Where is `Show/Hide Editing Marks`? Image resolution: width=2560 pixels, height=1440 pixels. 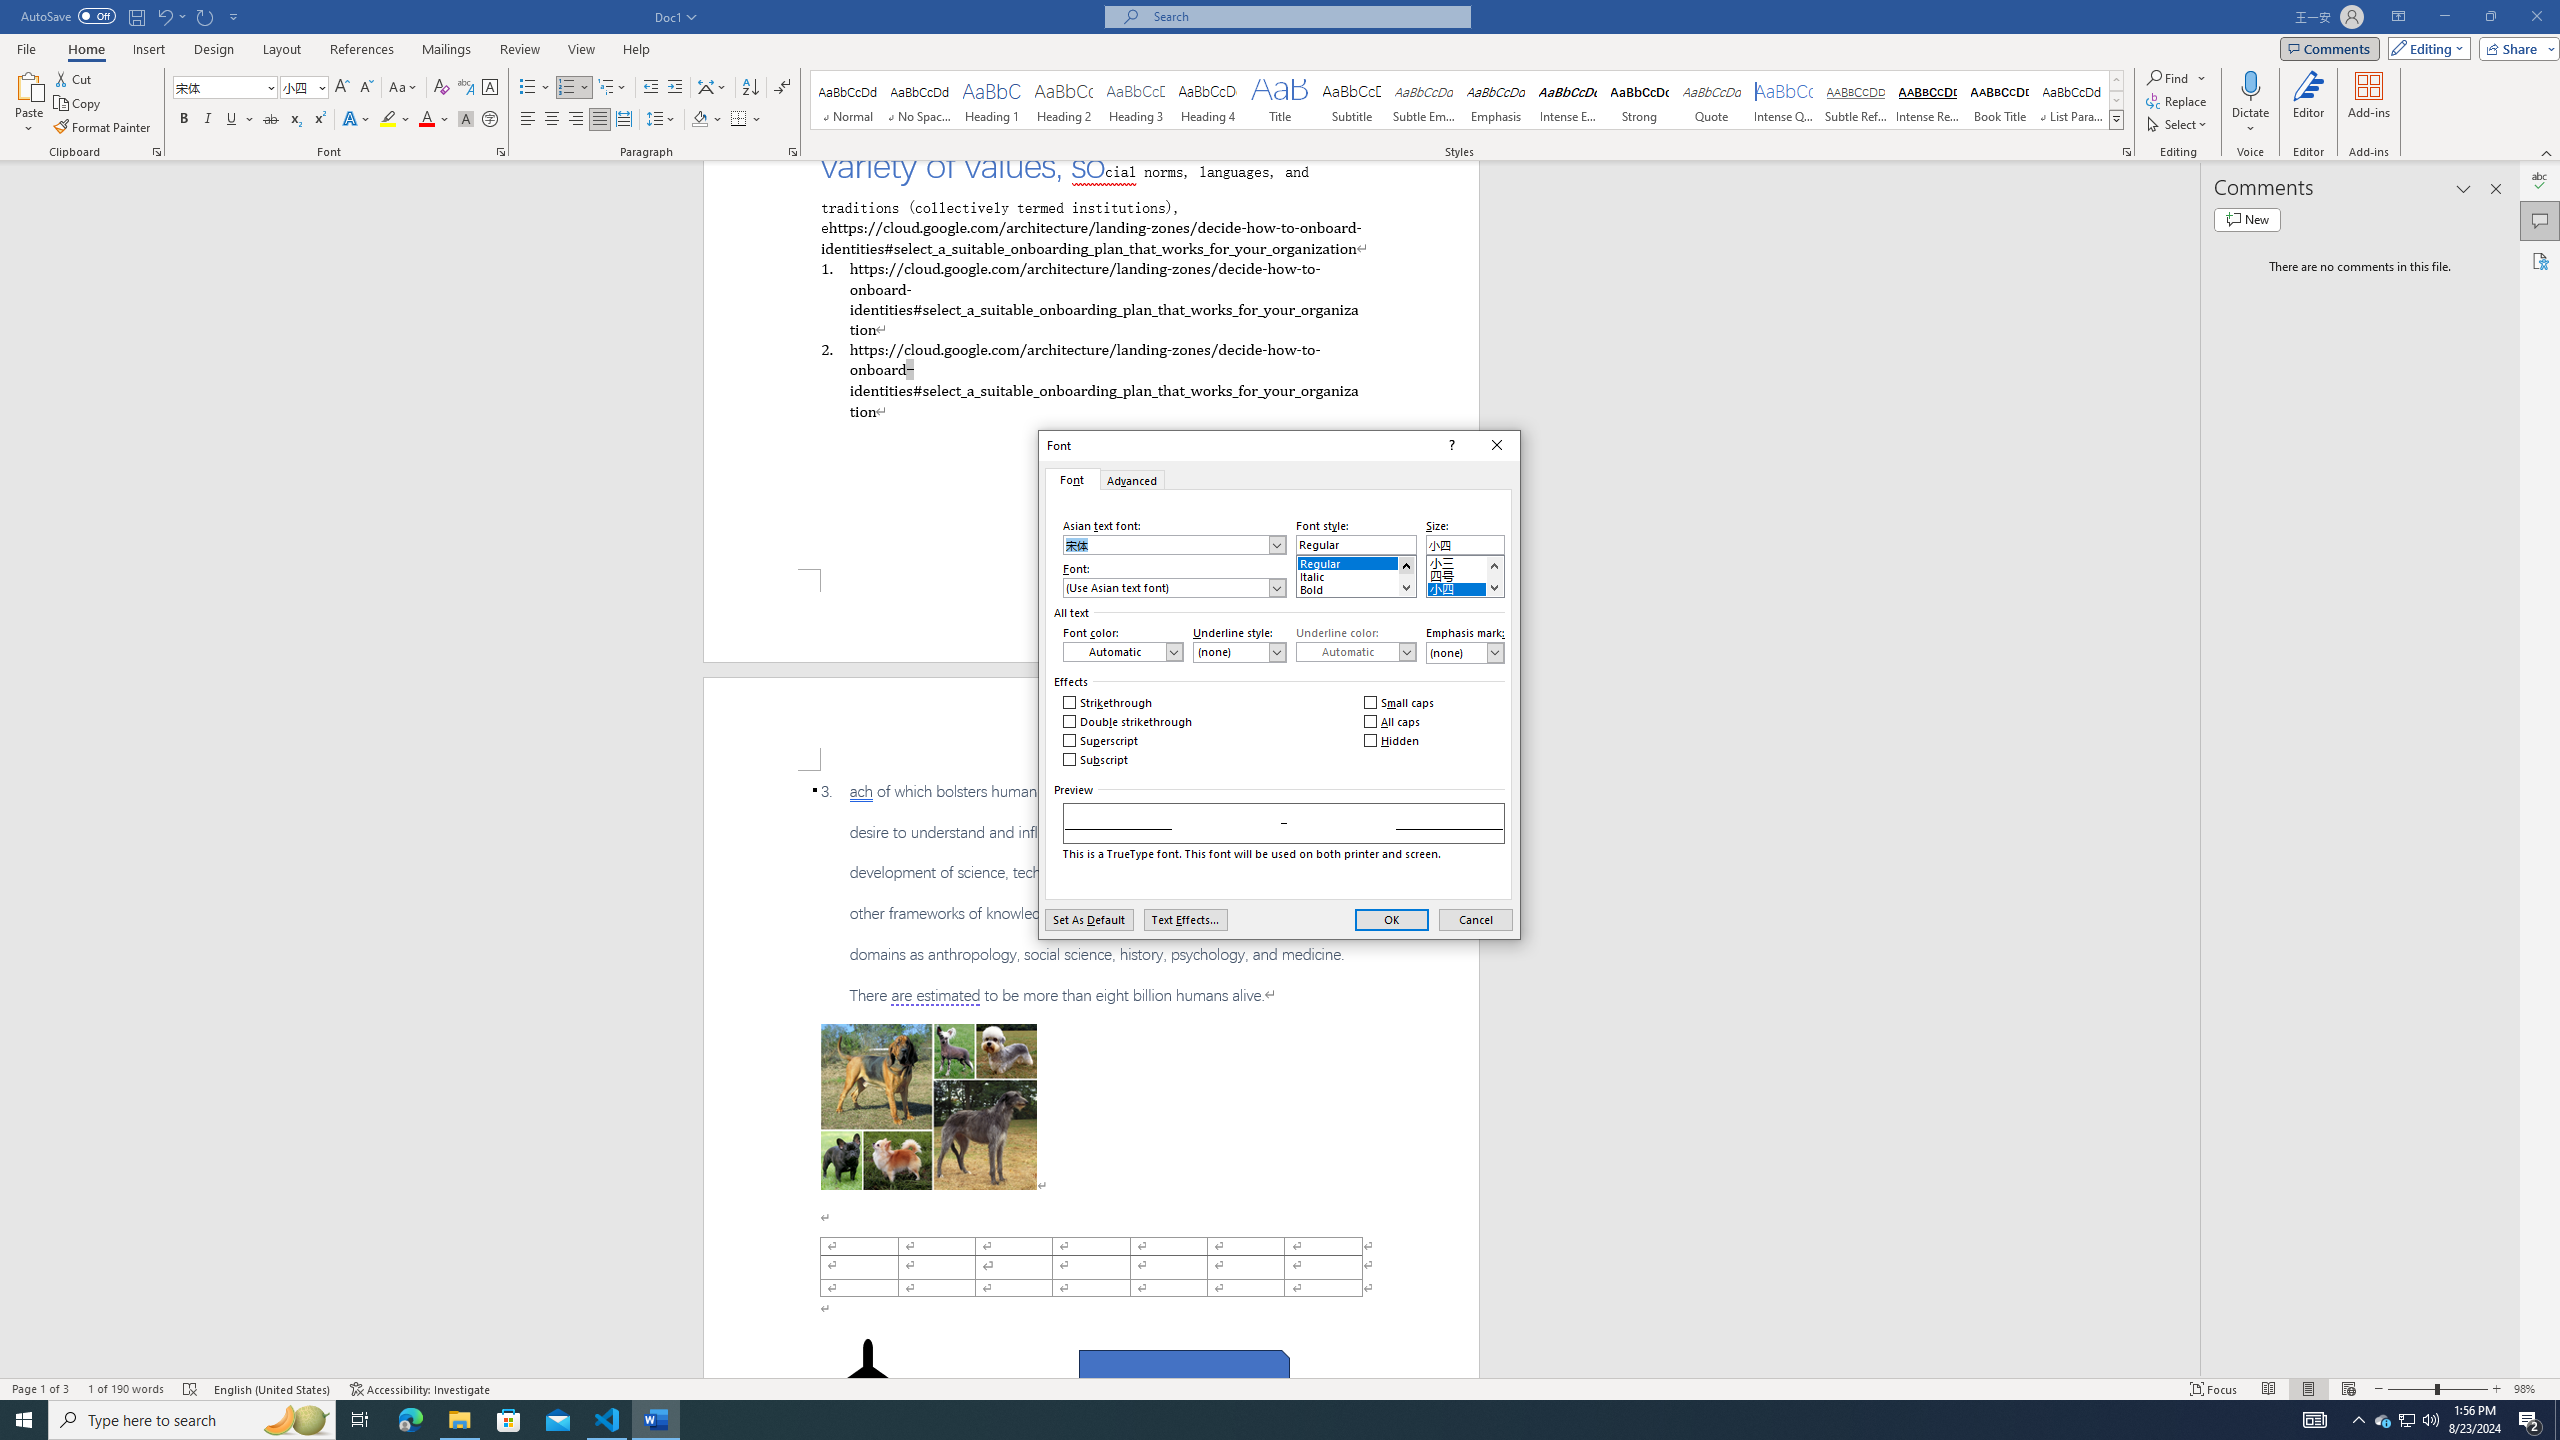
Show/Hide Editing Marks is located at coordinates (782, 88).